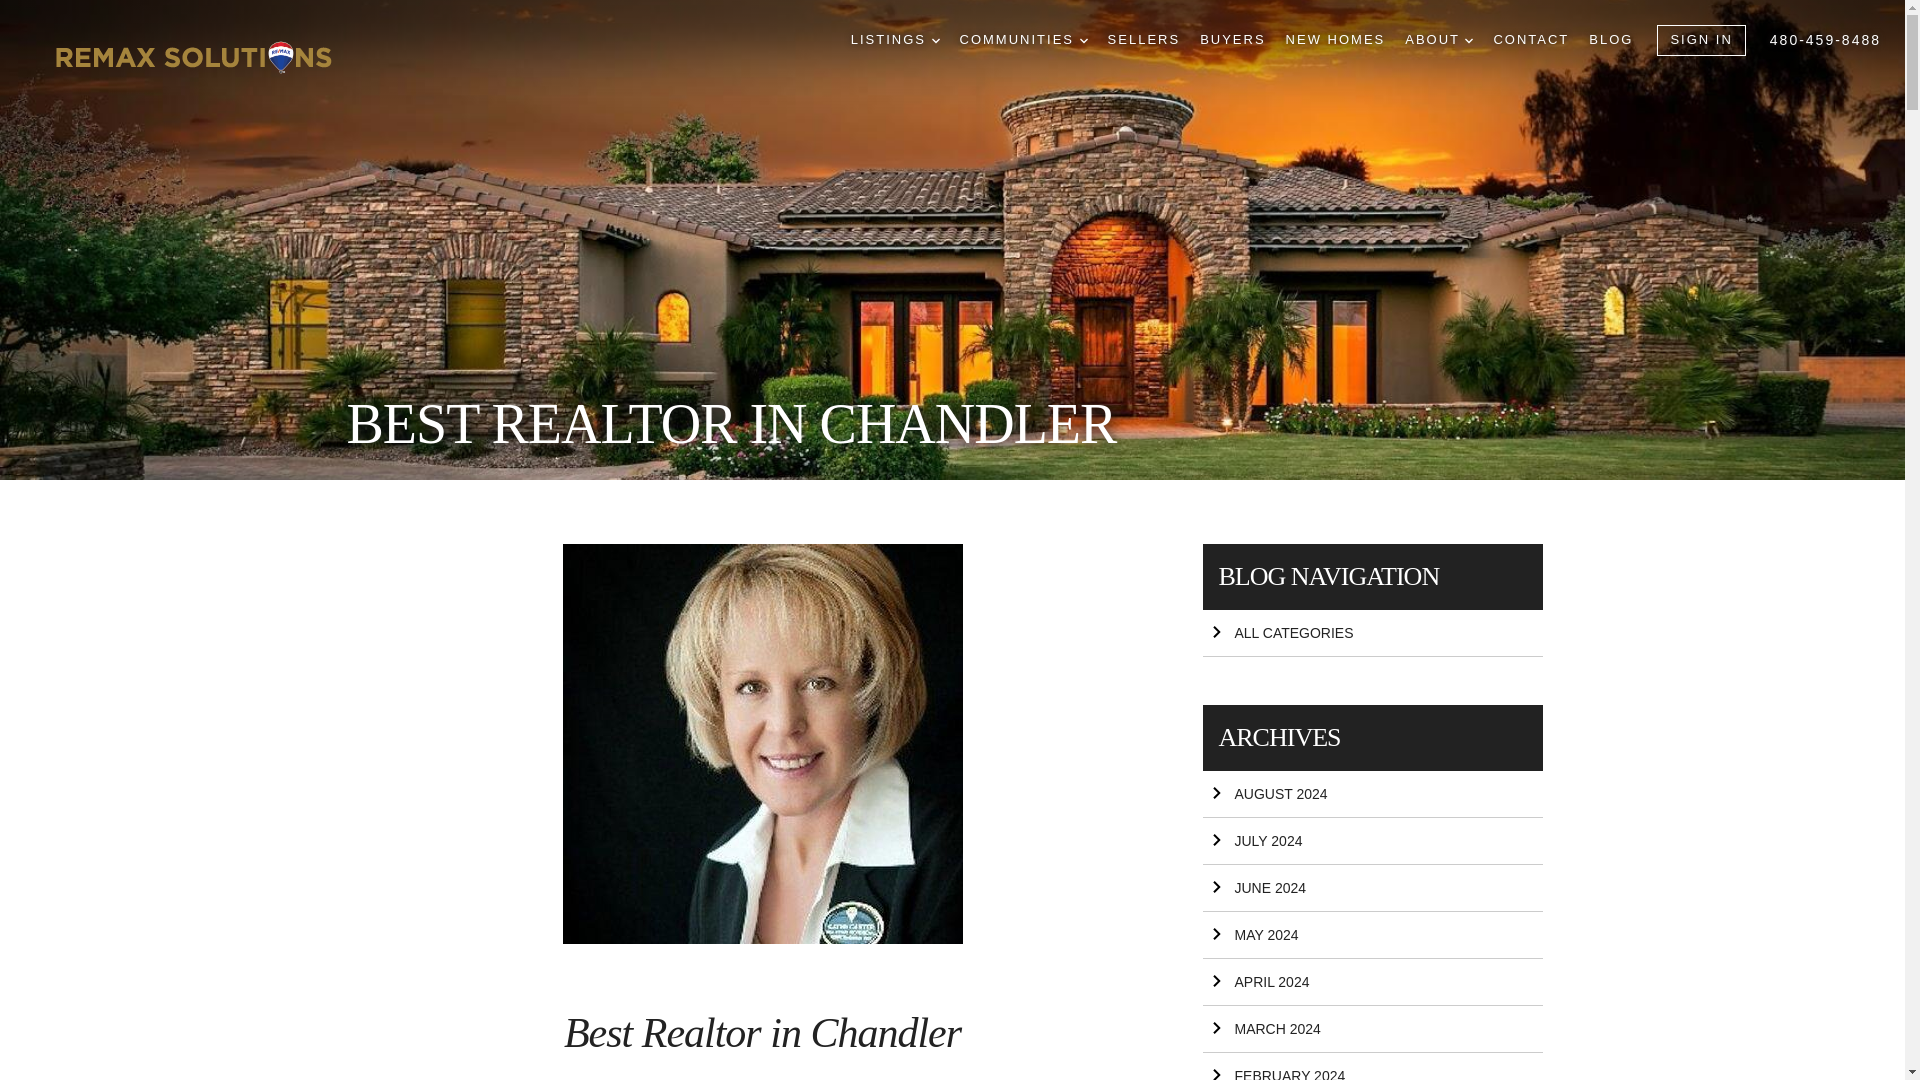 The width and height of the screenshot is (1920, 1080). I want to click on BLOG, so click(1611, 40).